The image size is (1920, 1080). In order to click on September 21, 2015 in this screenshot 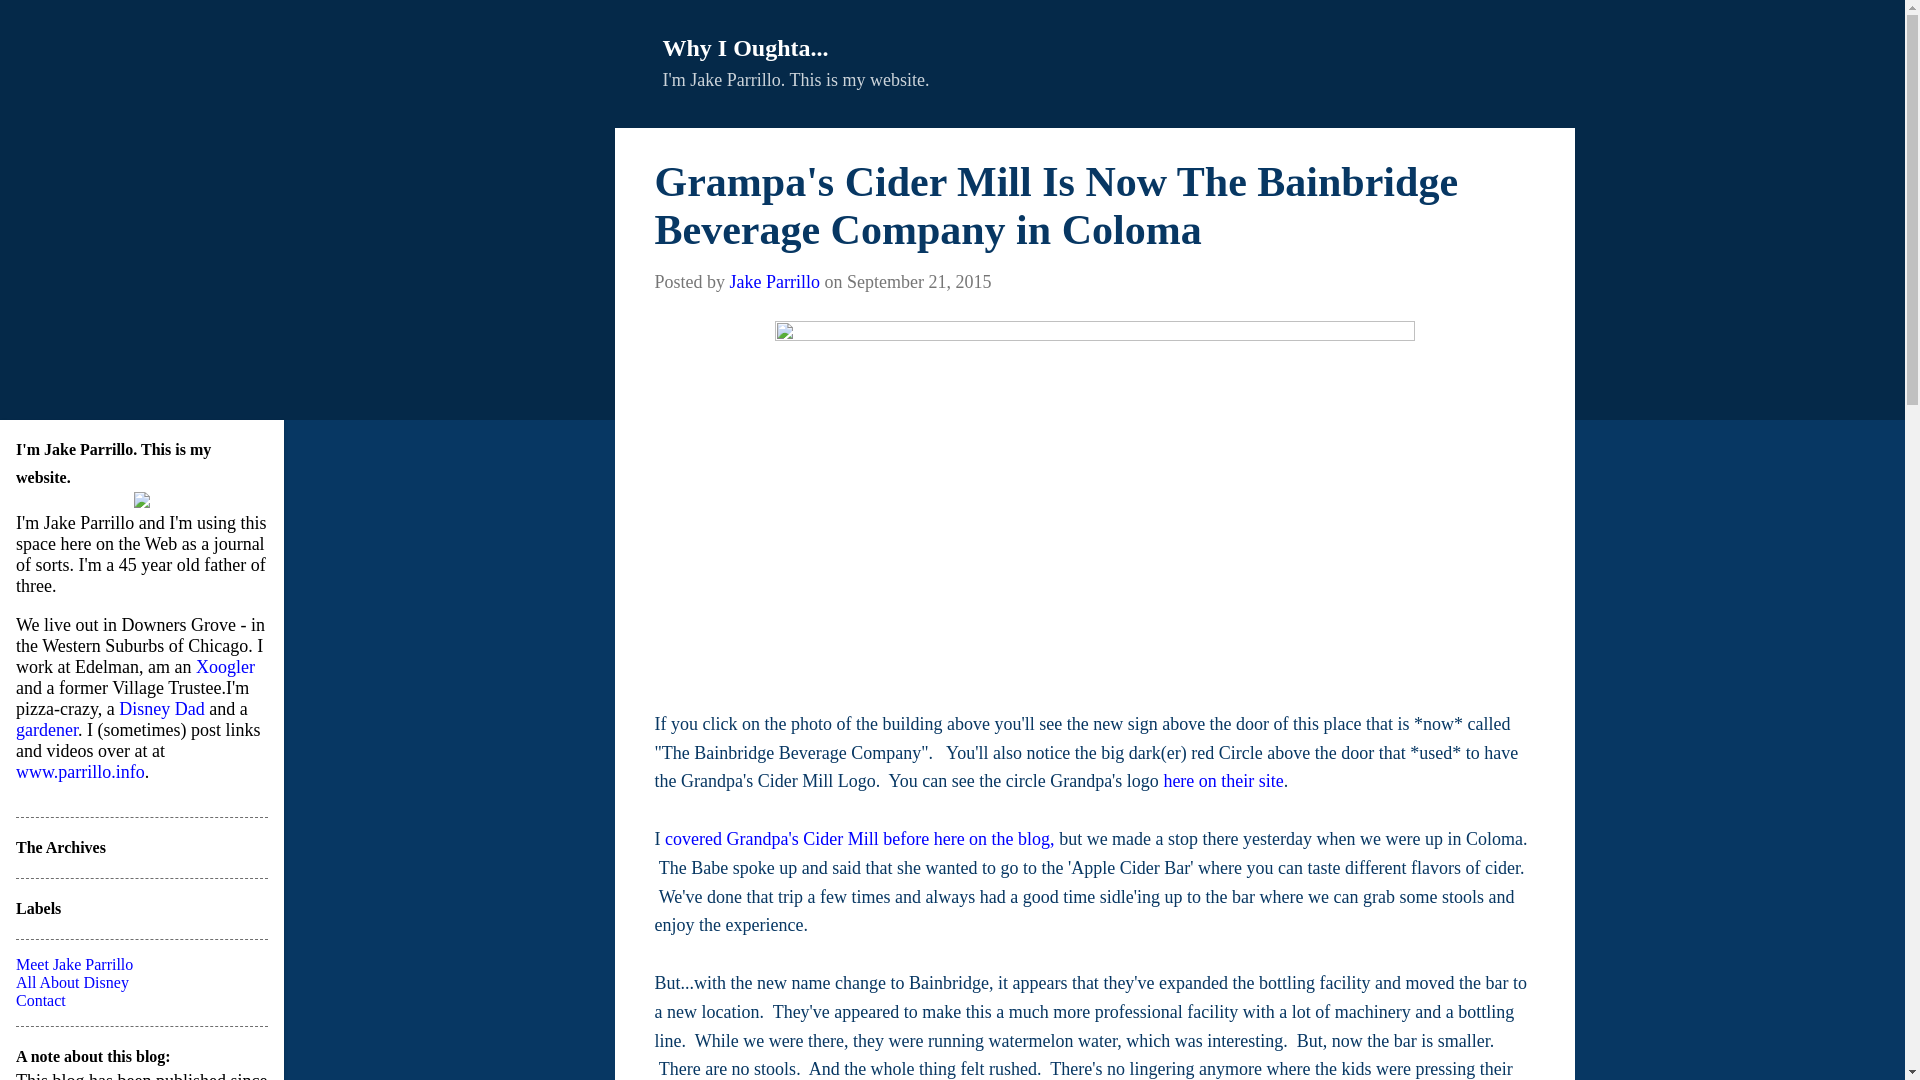, I will do `click(918, 282)`.